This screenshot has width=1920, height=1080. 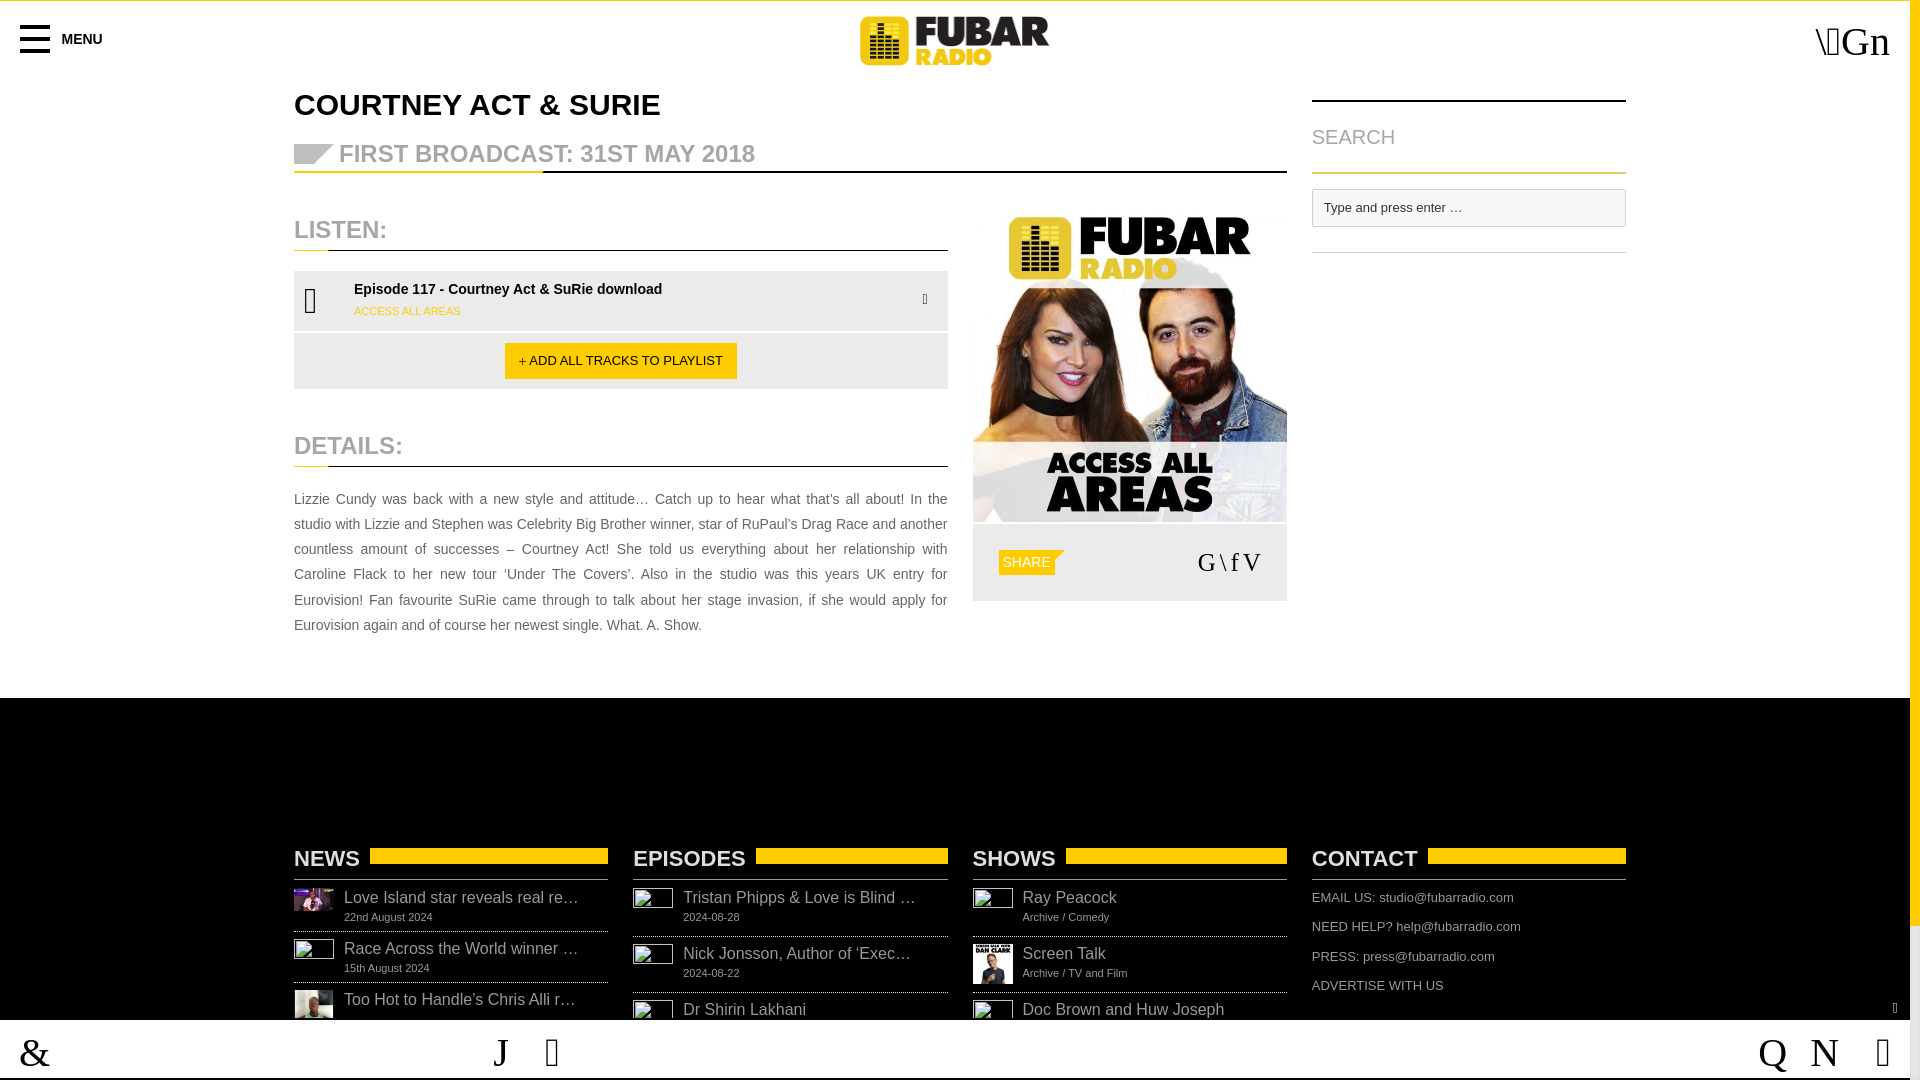 What do you see at coordinates (620, 361) in the screenshot?
I see `ADVERTISE WITH US` at bounding box center [620, 361].